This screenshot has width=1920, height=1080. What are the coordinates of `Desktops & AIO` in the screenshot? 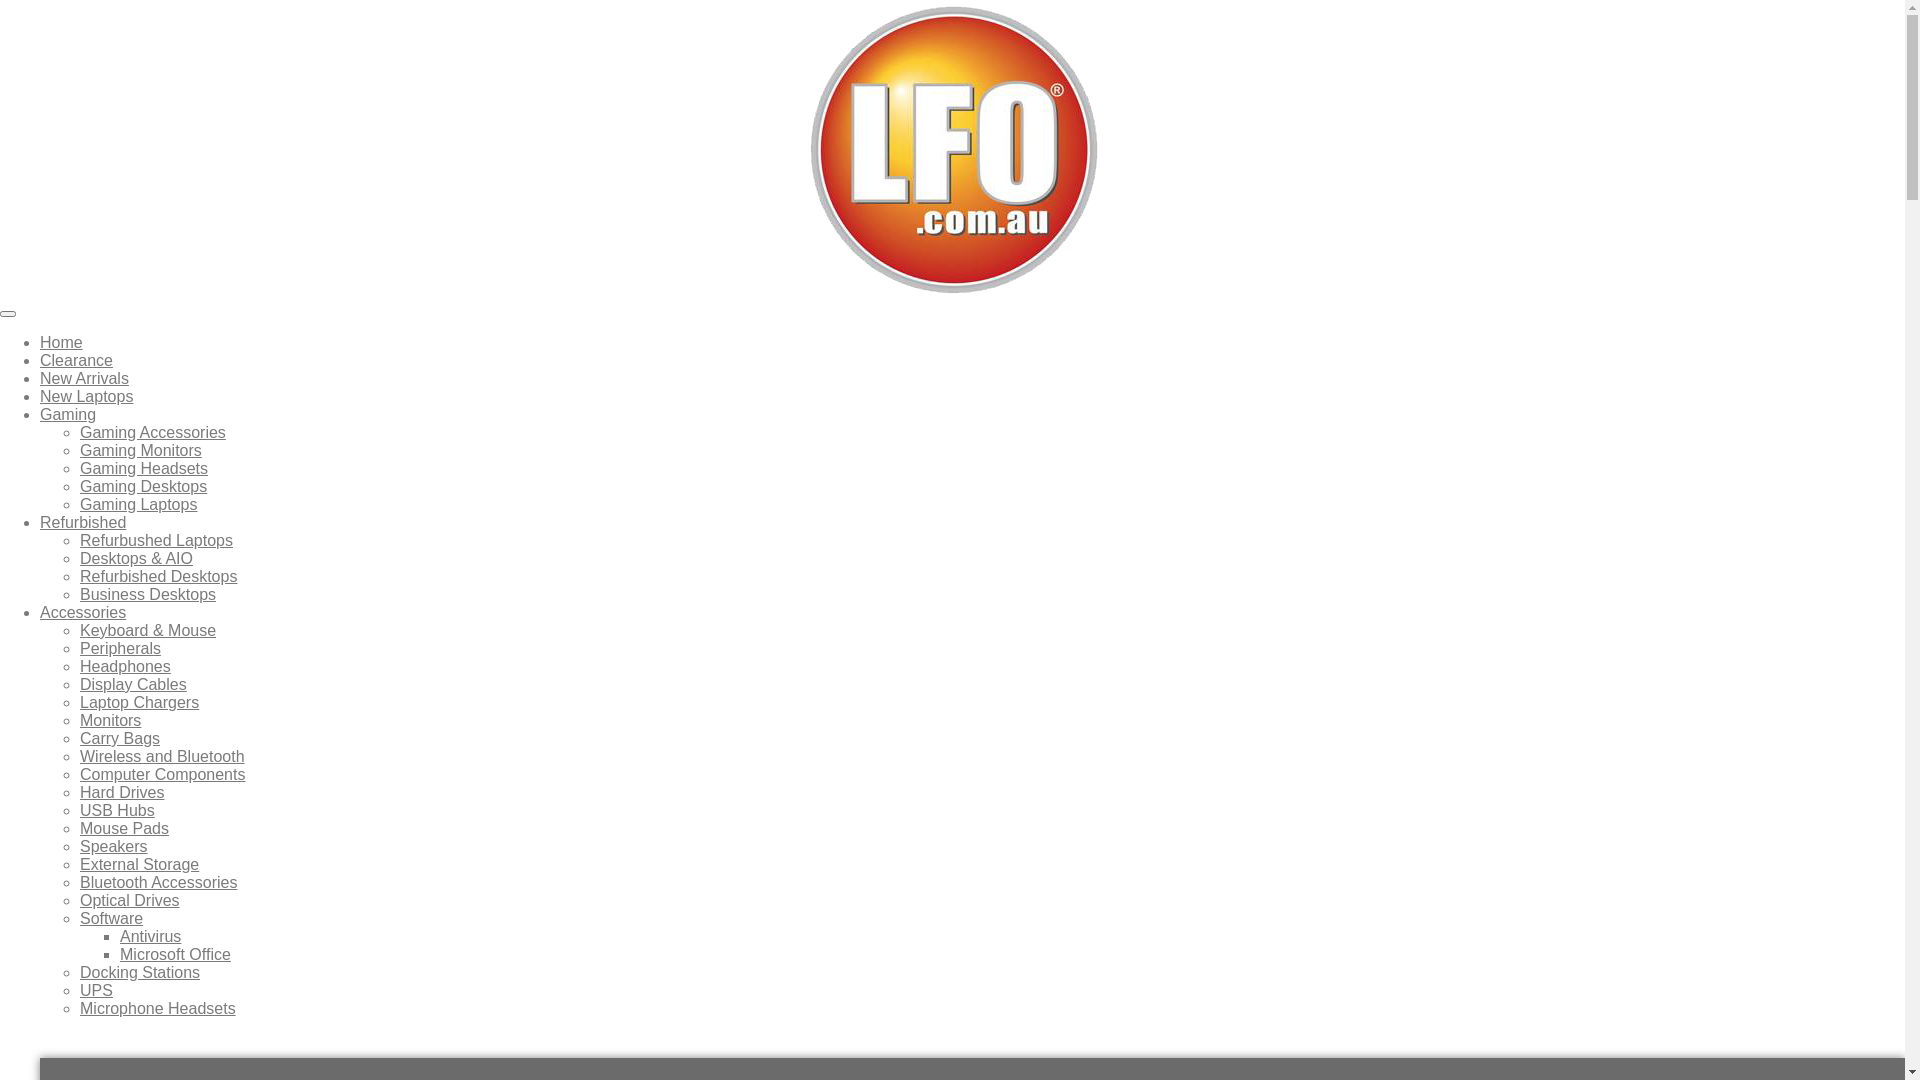 It's located at (136, 558).